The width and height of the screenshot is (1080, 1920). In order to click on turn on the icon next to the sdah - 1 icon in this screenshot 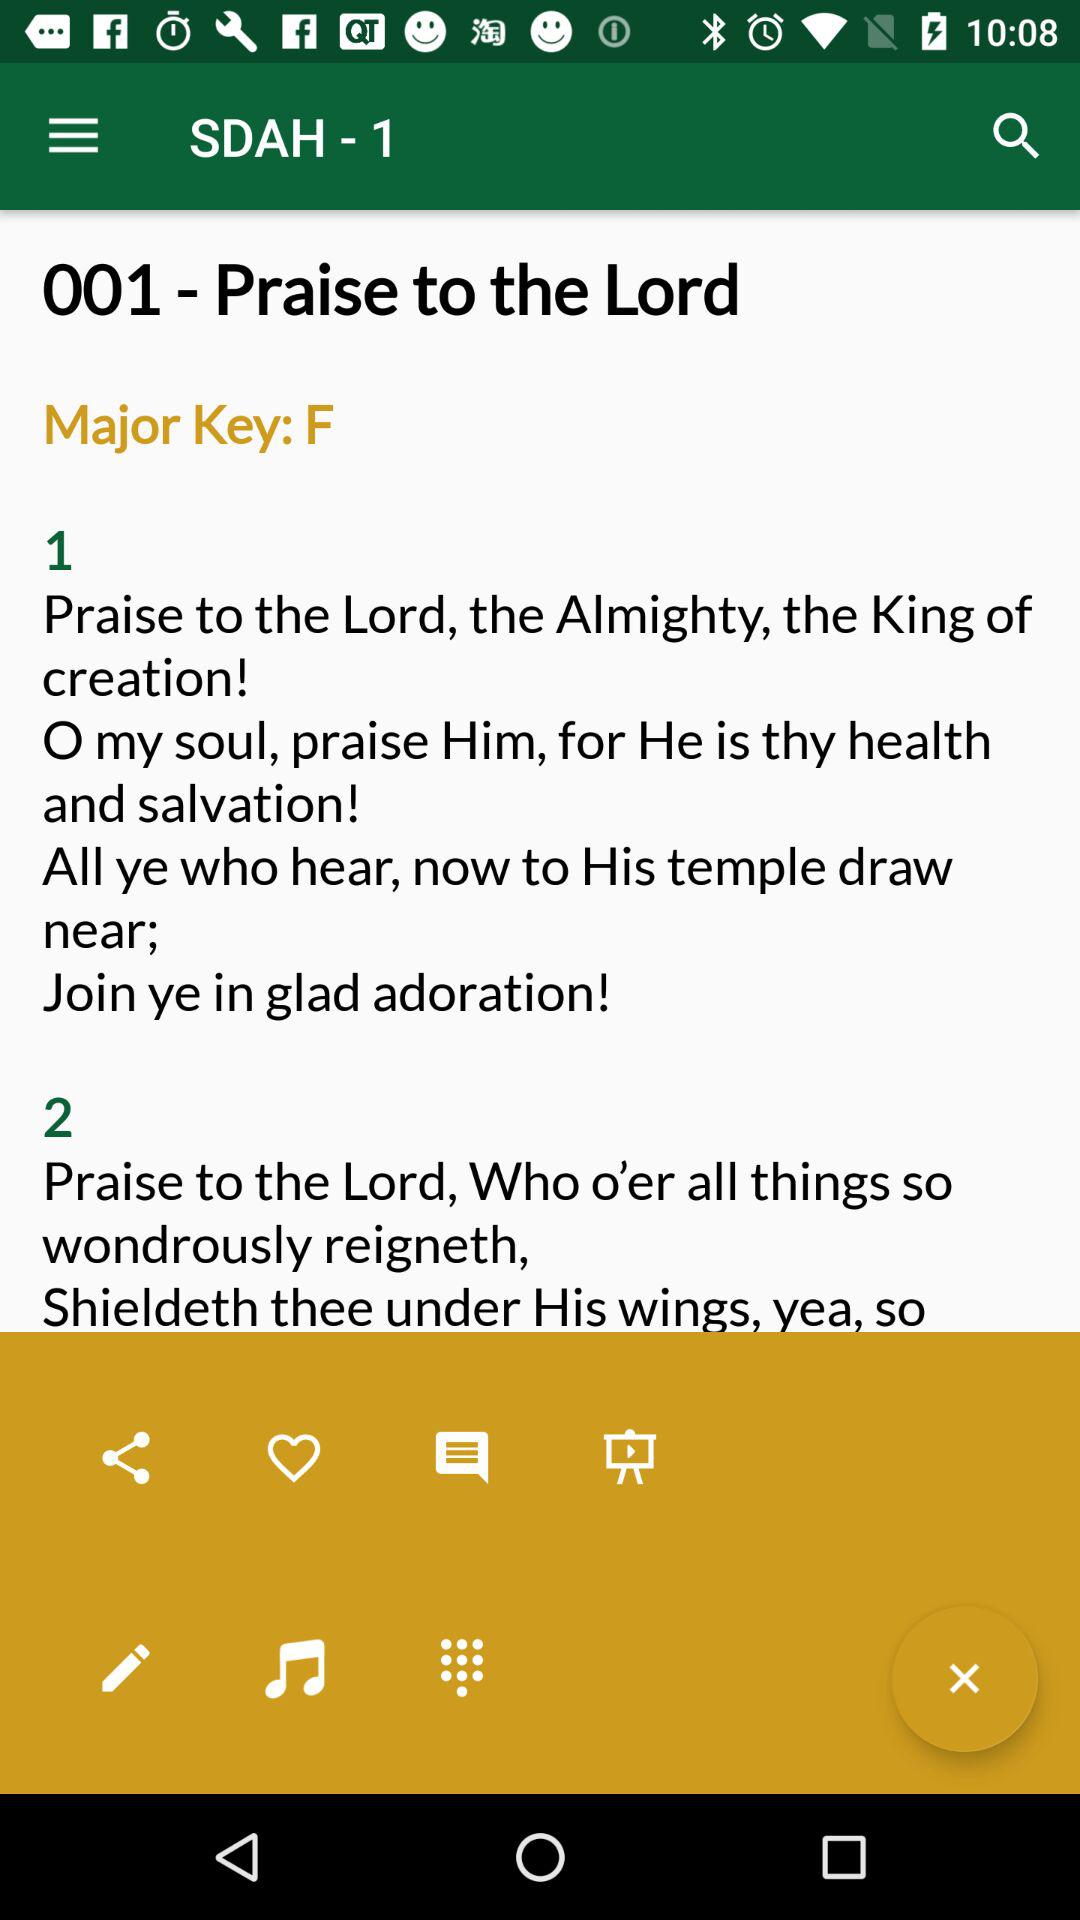, I will do `click(73, 136)`.